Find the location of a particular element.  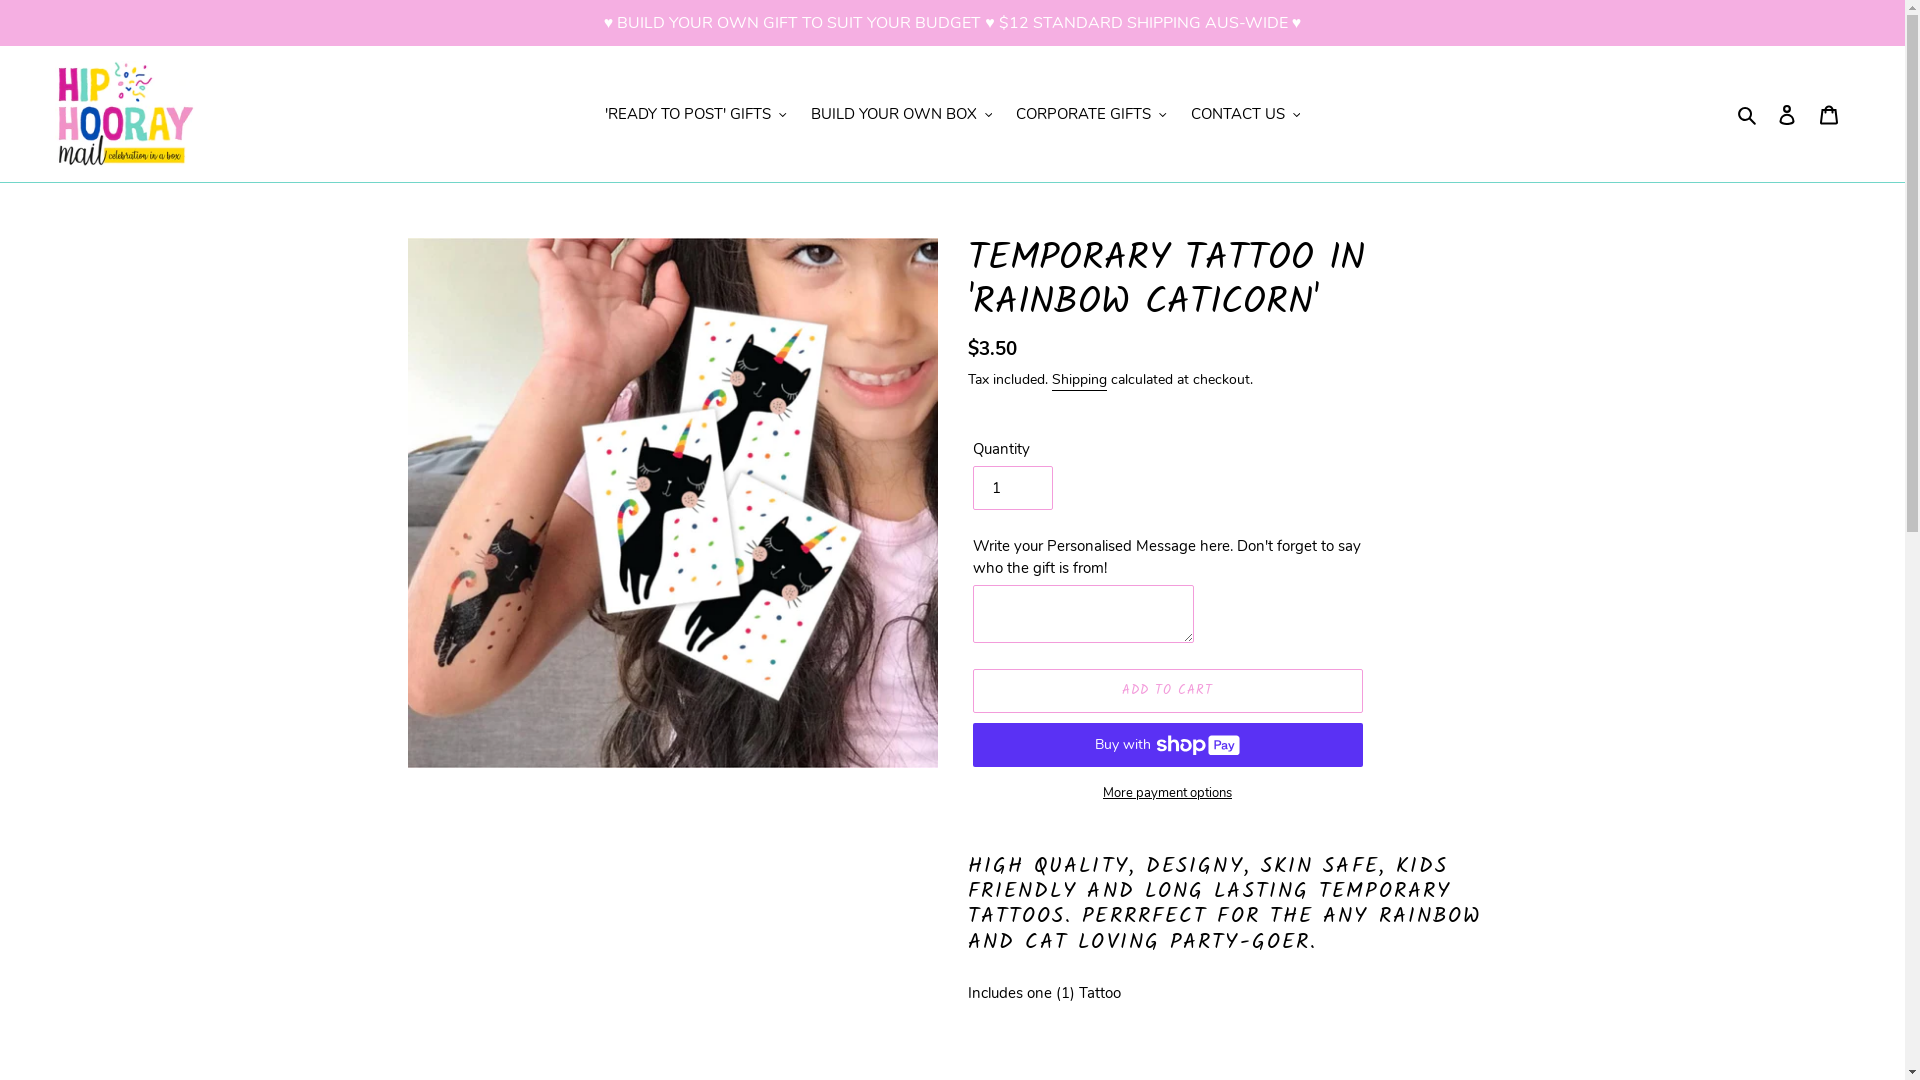

Search is located at coordinates (1748, 114).